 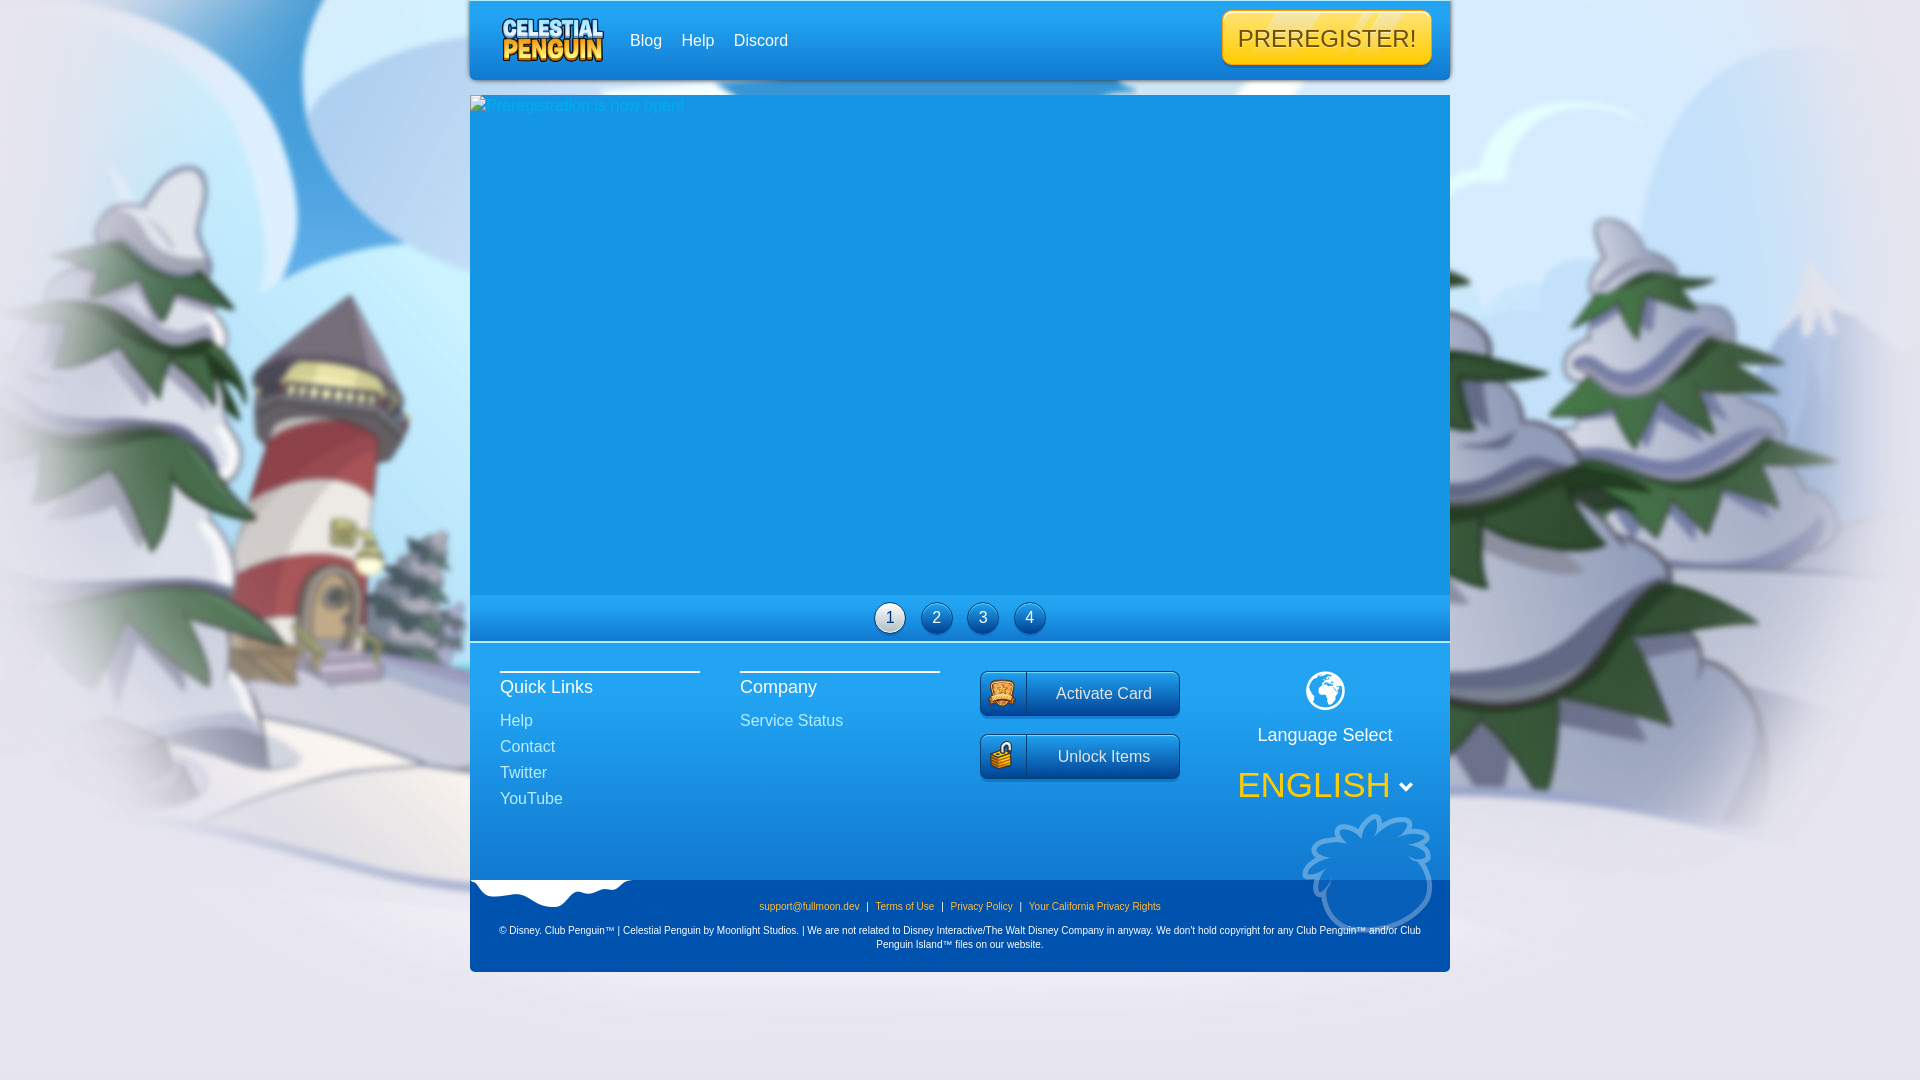 What do you see at coordinates (524, 772) in the screenshot?
I see `Twitter` at bounding box center [524, 772].